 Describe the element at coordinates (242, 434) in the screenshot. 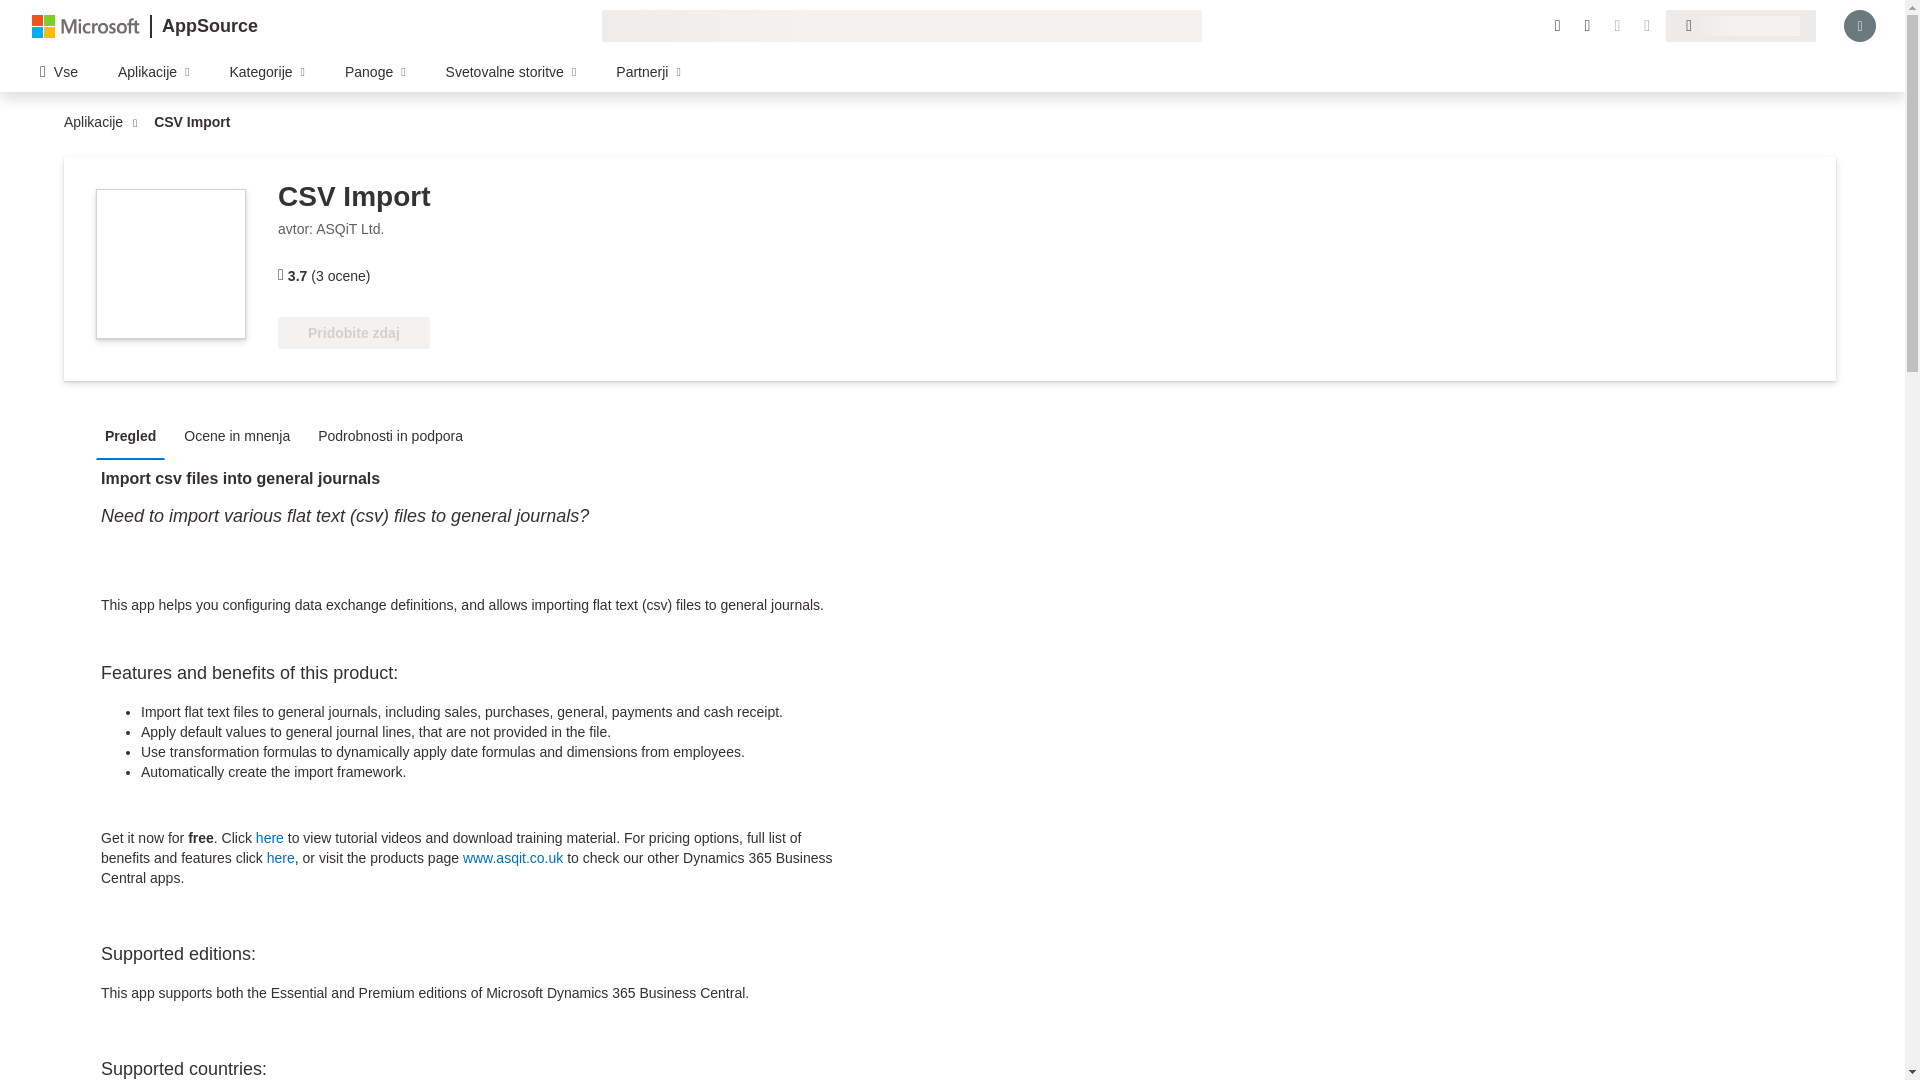

I see `Ocene in mnenja` at that location.